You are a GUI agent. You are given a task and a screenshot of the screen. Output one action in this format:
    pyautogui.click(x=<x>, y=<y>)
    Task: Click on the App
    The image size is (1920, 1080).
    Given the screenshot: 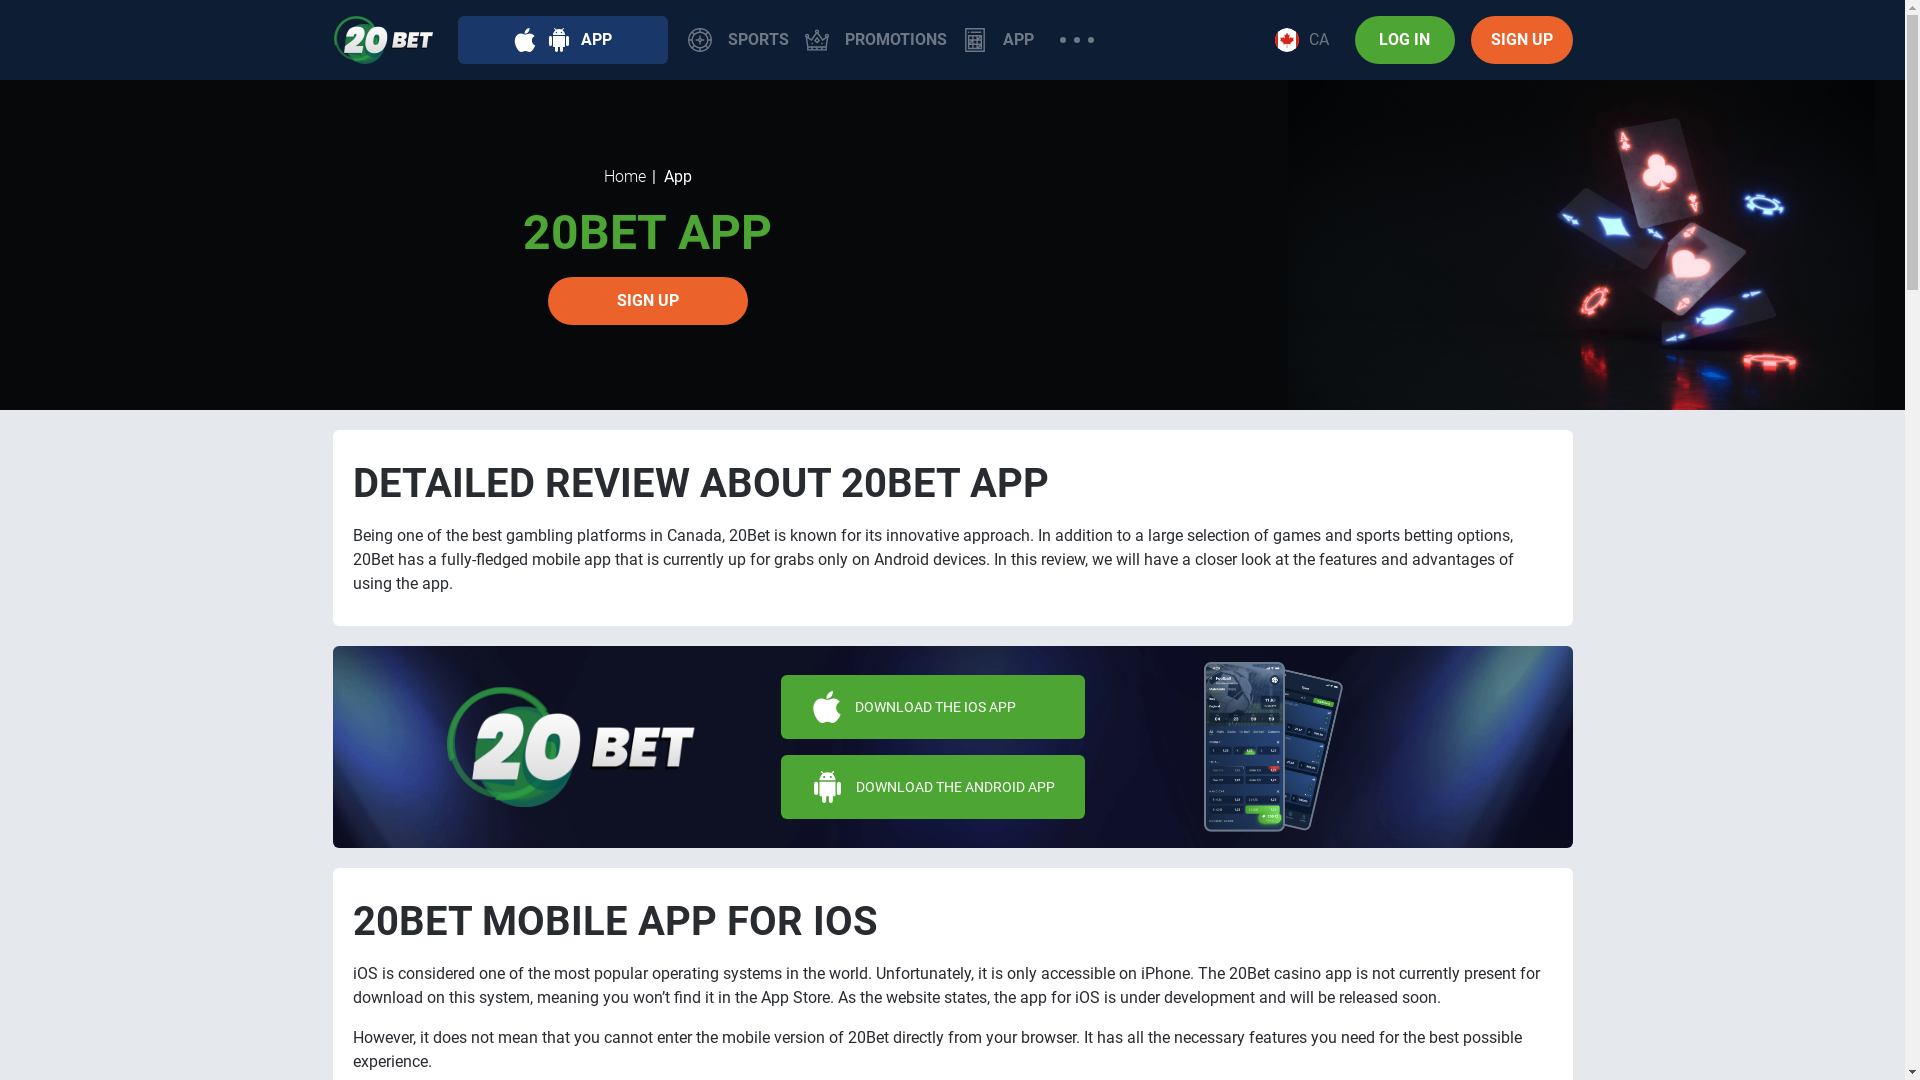 What is the action you would take?
    pyautogui.click(x=974, y=40)
    